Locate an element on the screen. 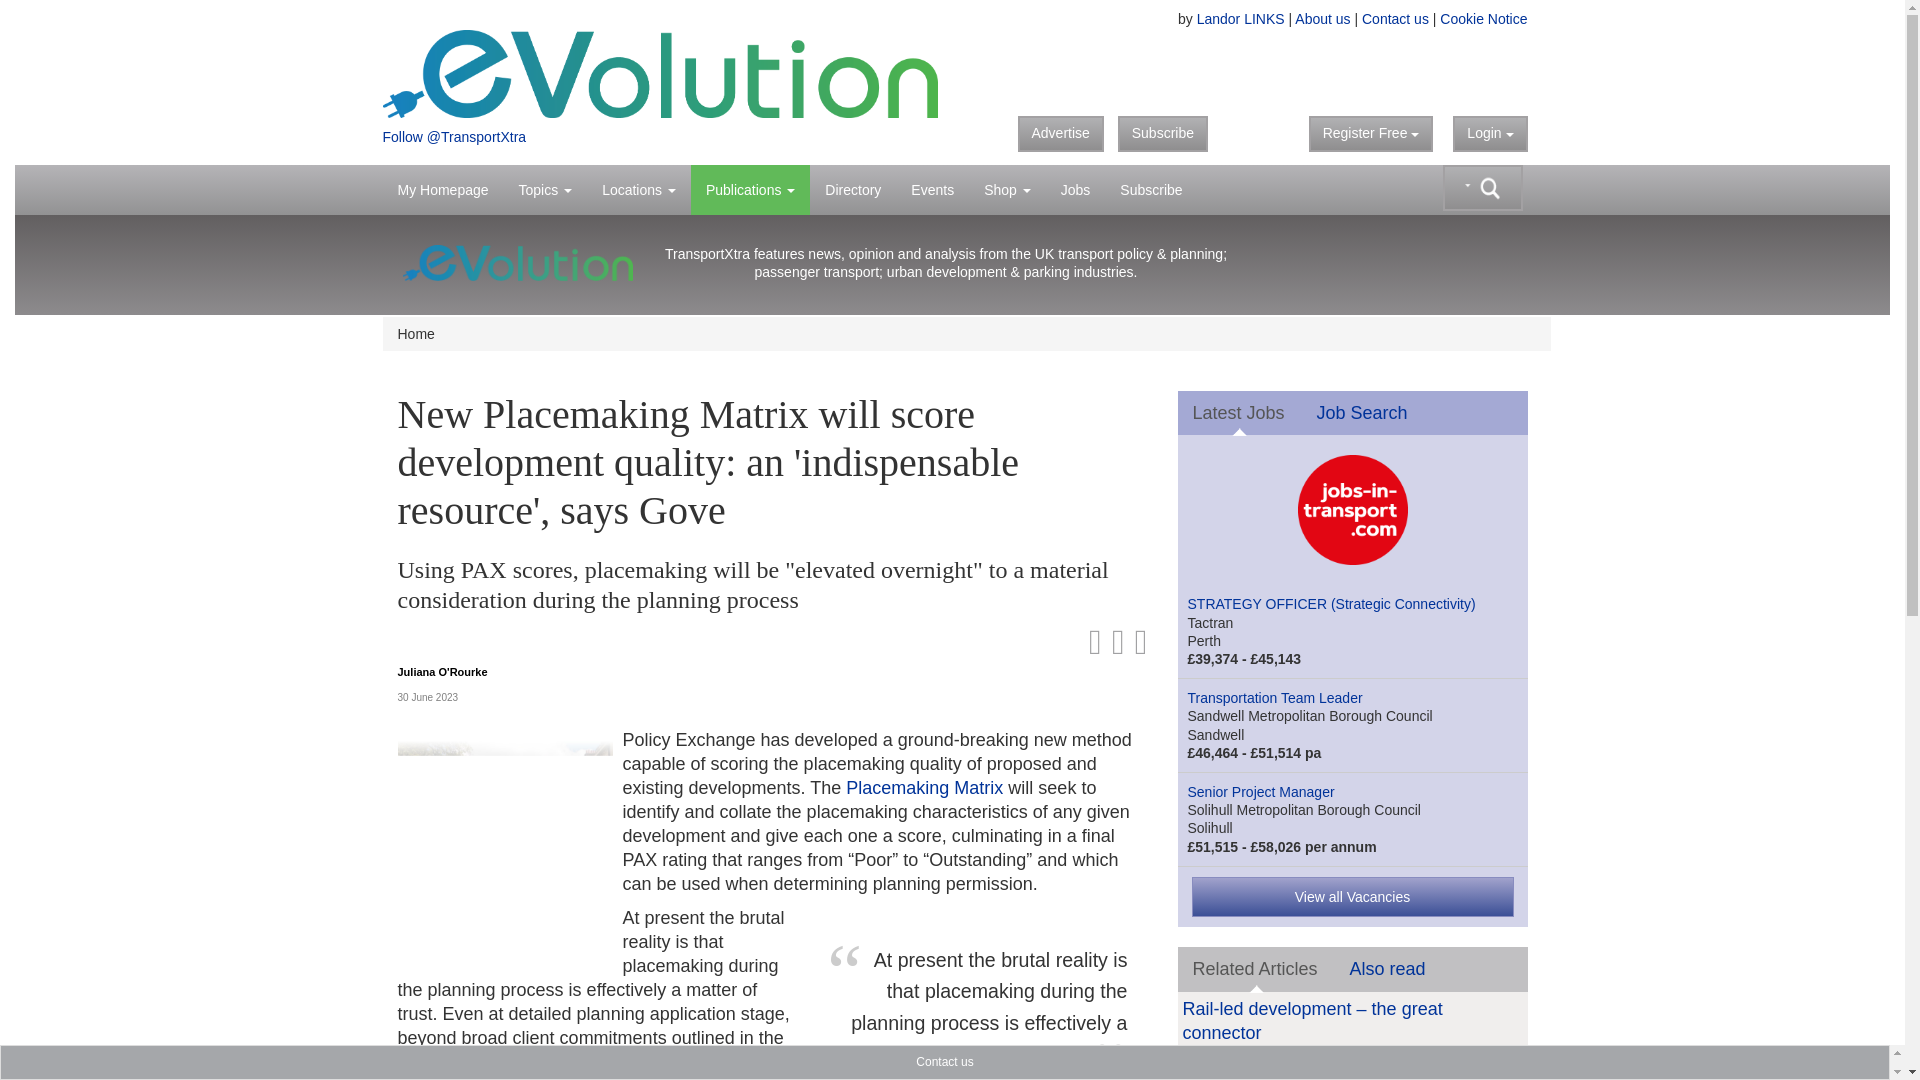 This screenshot has height=1080, width=1920. About us is located at coordinates (1322, 18).